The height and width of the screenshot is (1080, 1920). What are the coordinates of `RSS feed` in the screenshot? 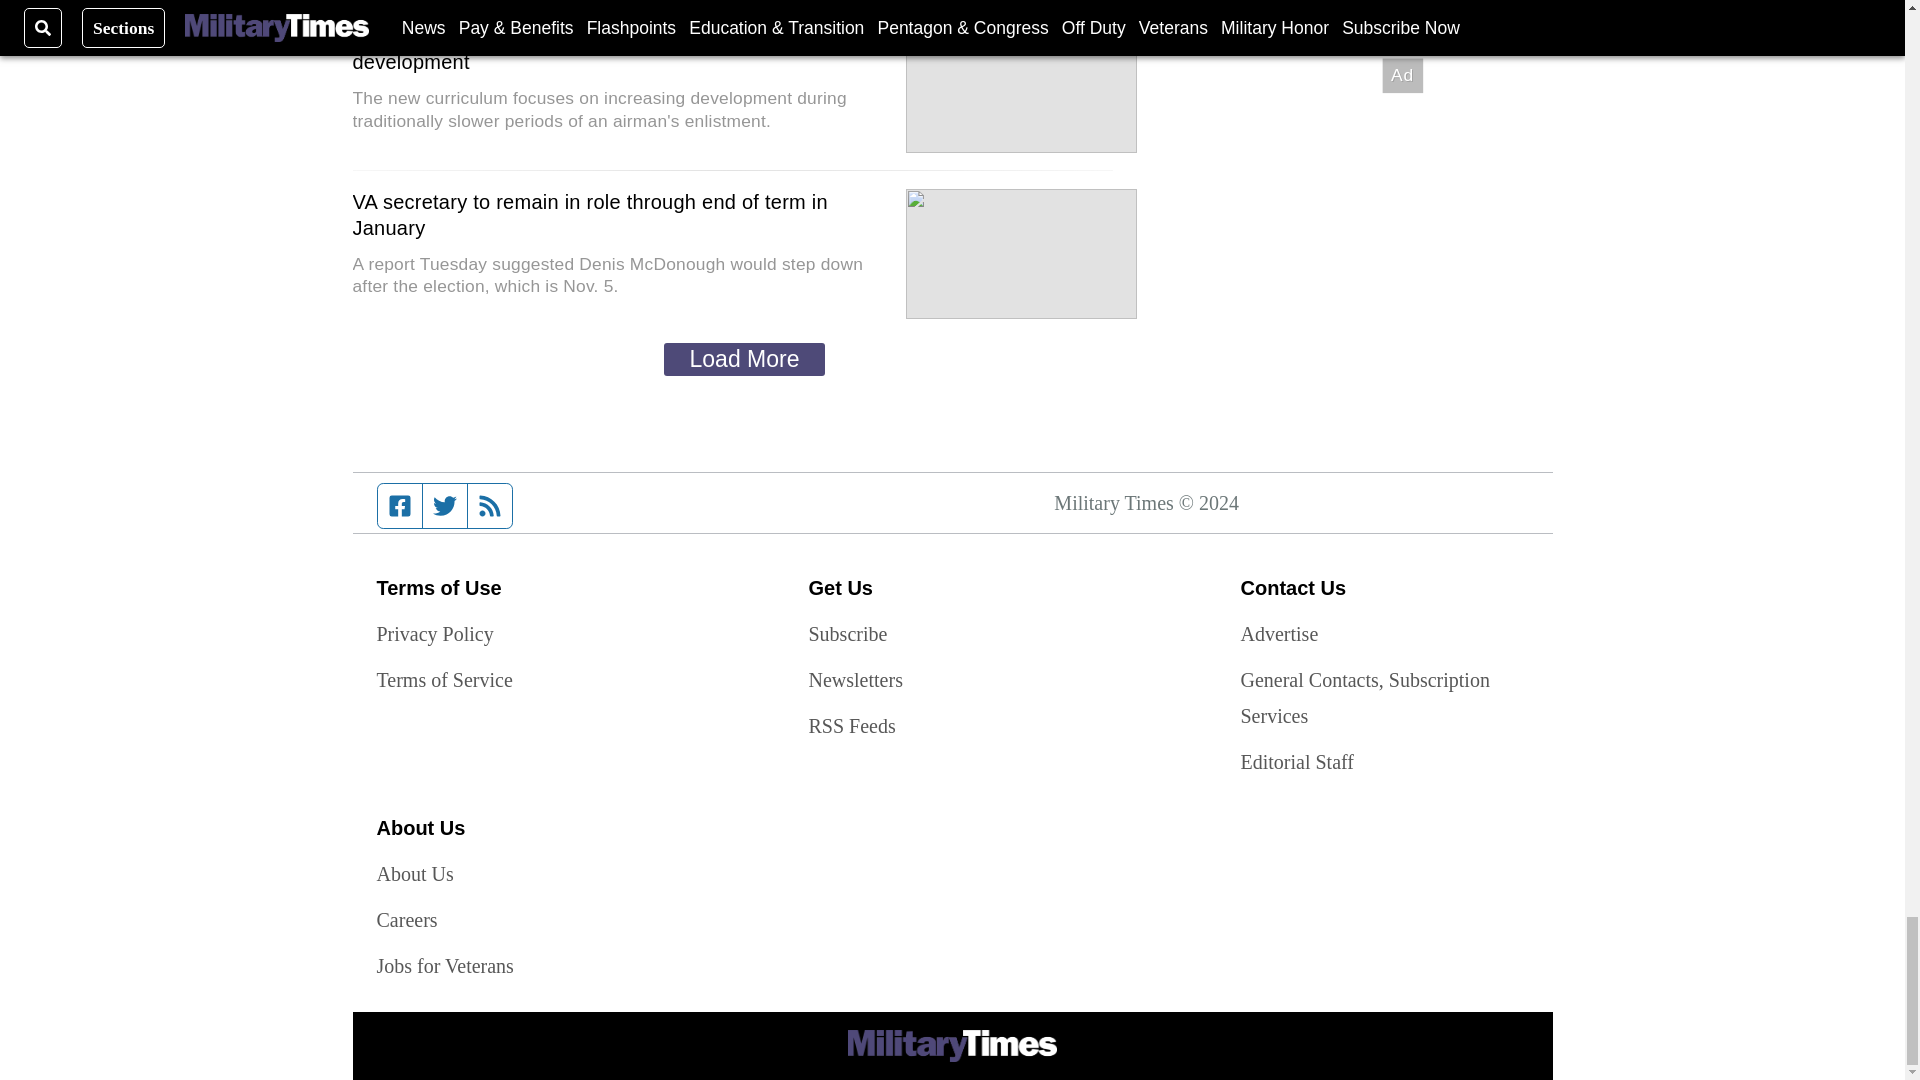 It's located at (490, 506).